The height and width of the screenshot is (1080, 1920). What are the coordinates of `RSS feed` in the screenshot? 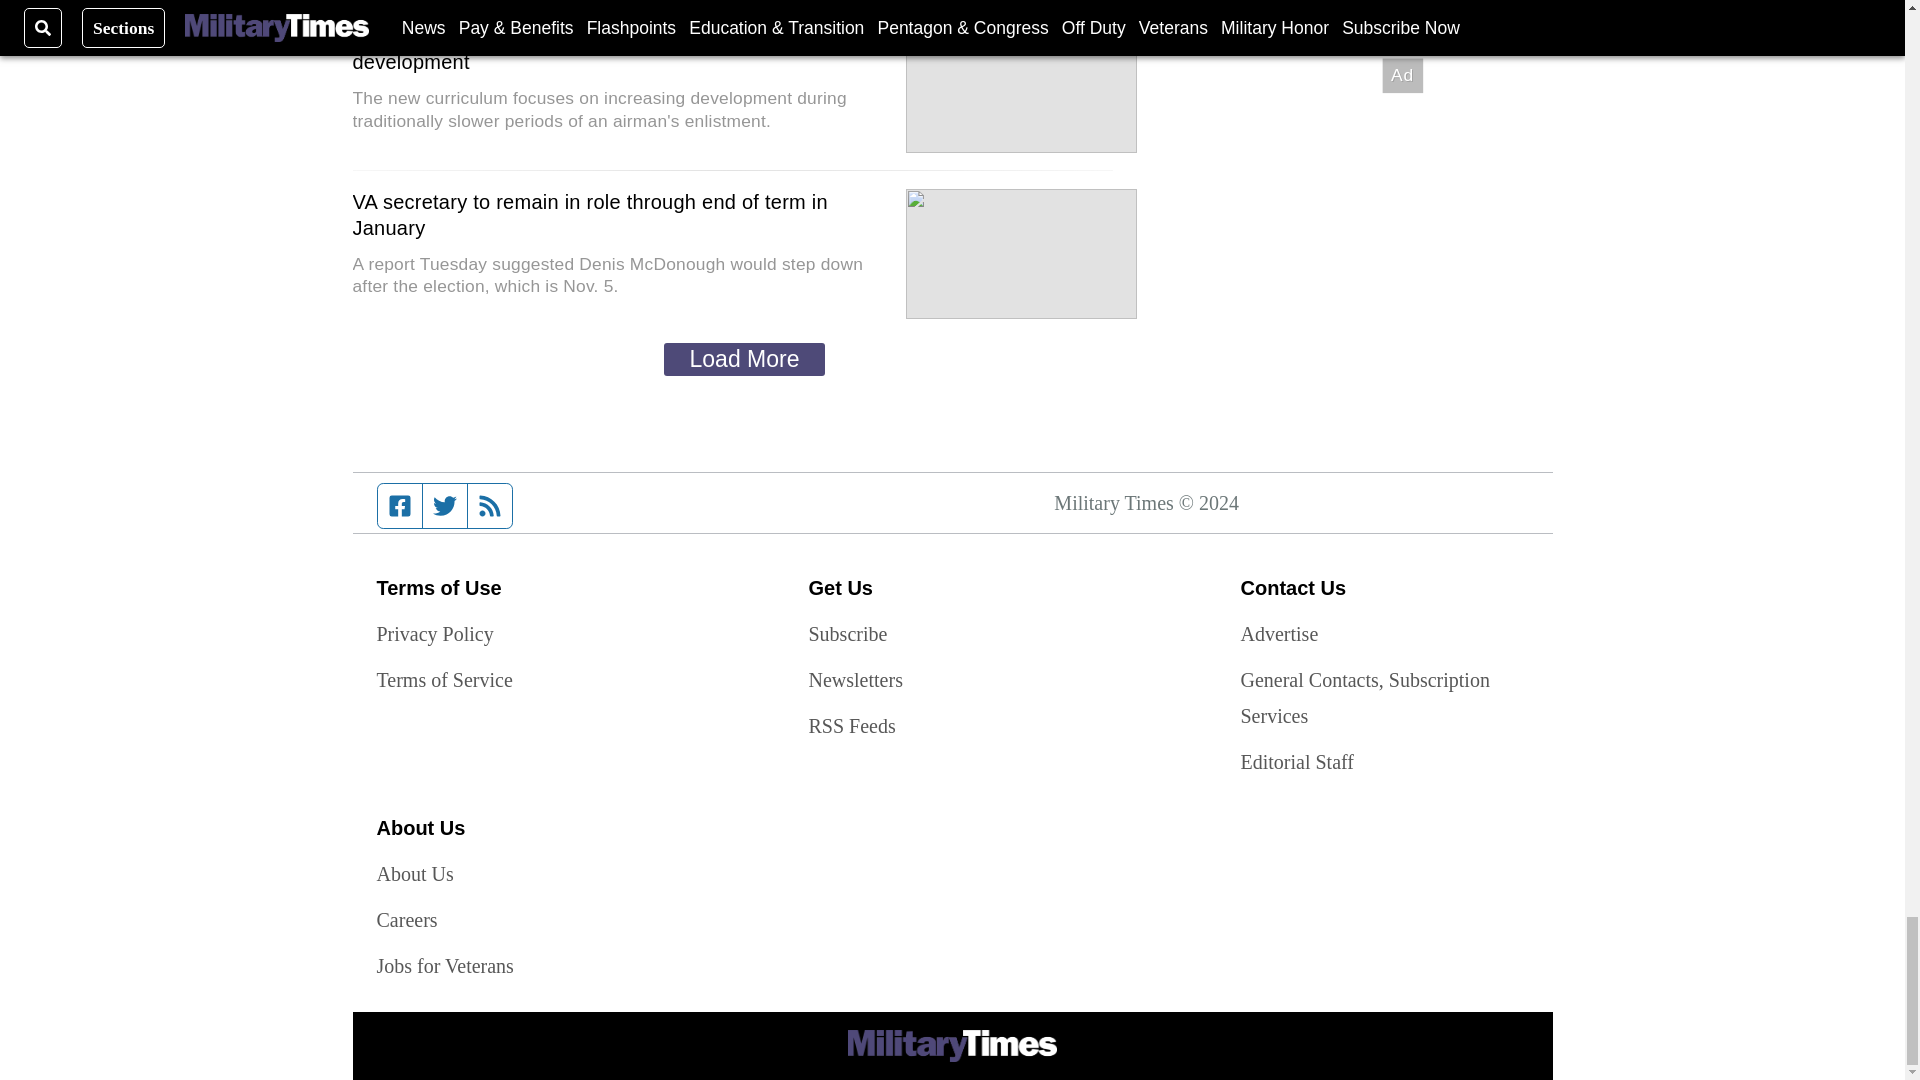 It's located at (490, 506).